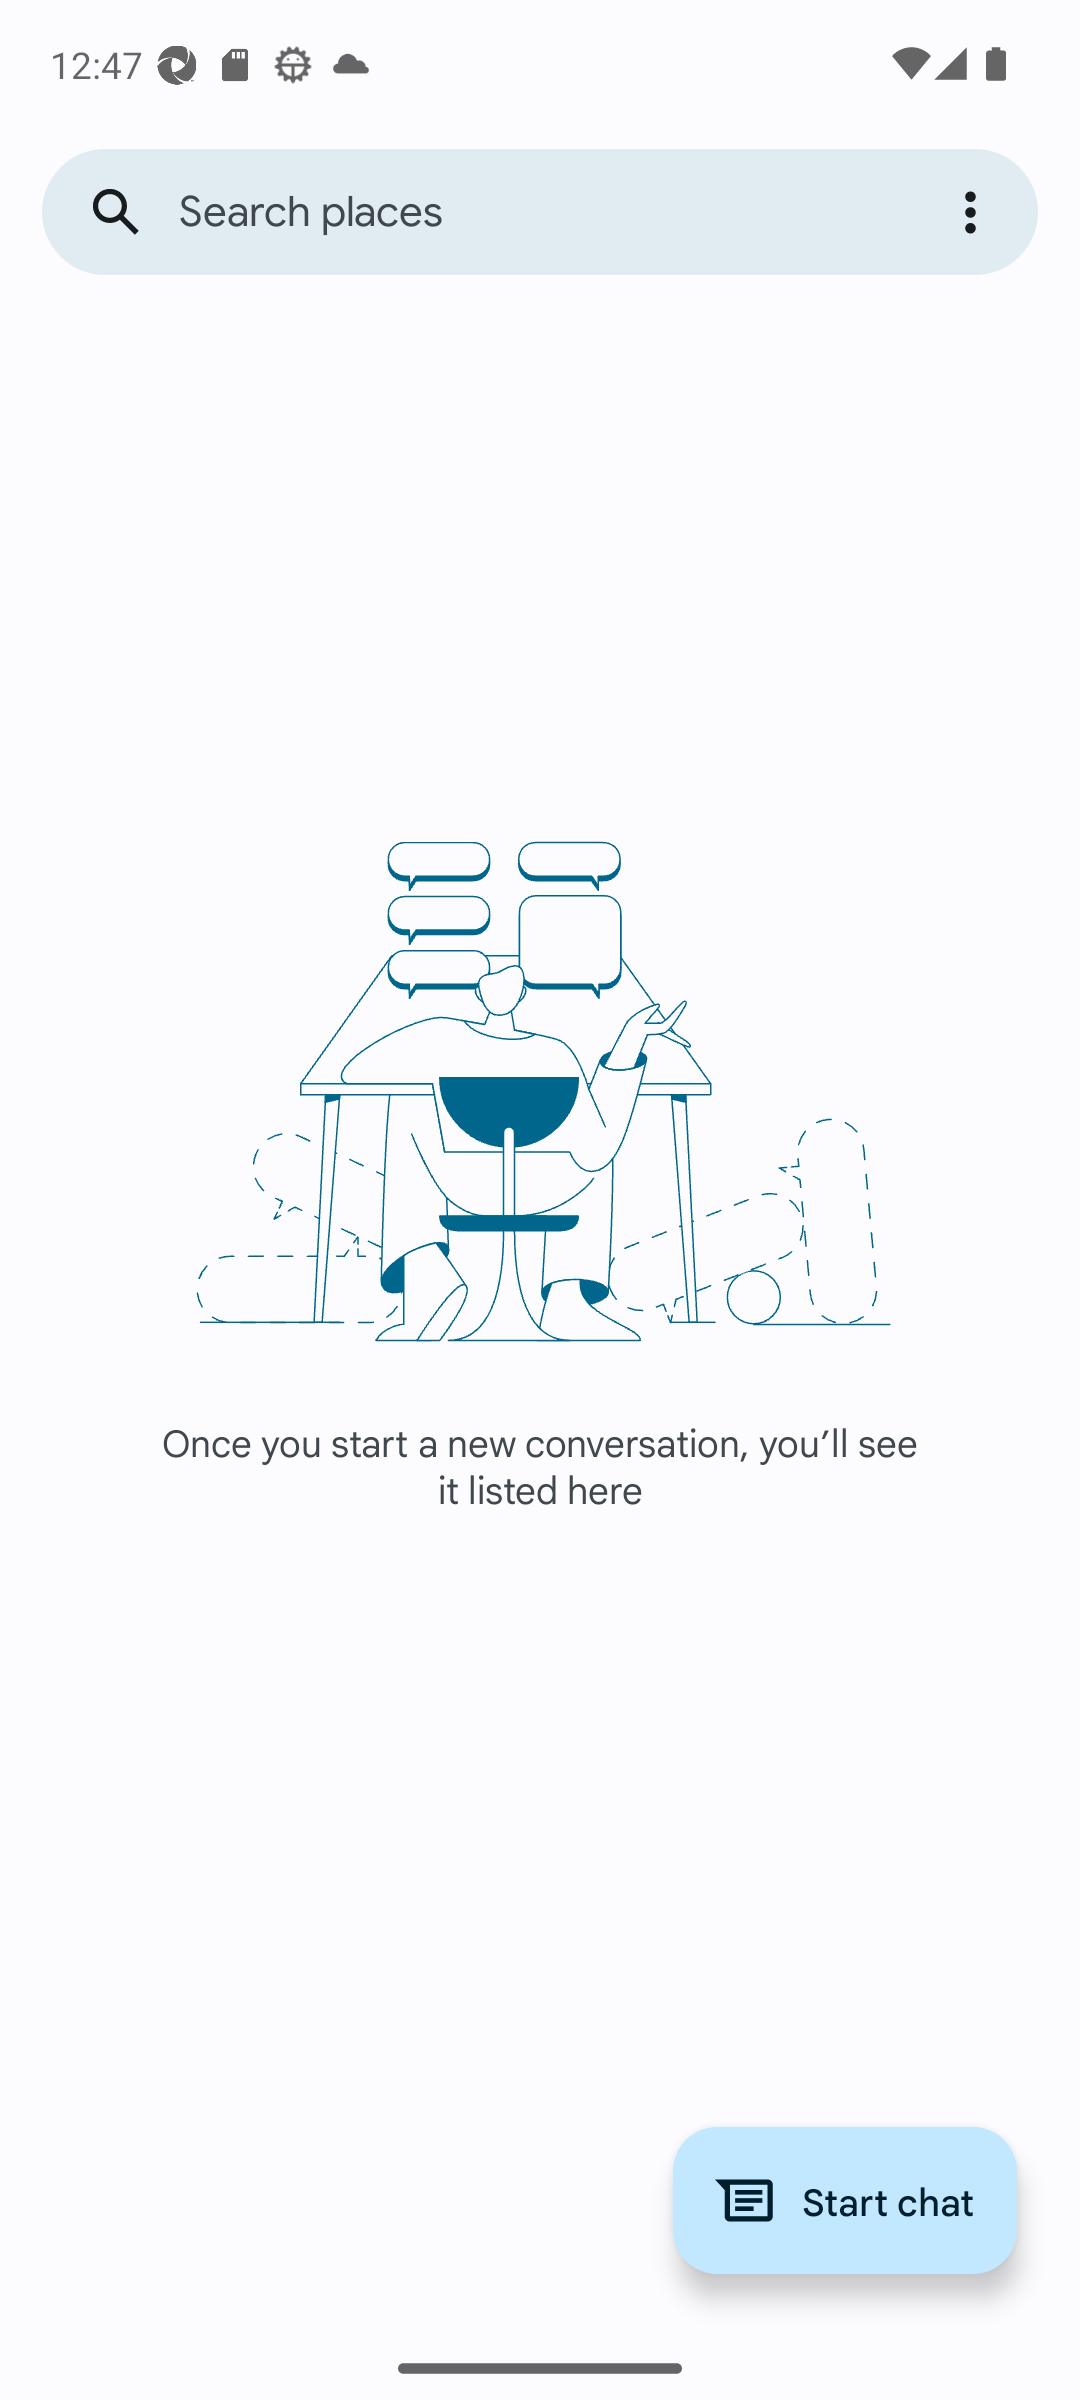 The image size is (1080, 2400). Describe the element at coordinates (974, 212) in the screenshot. I see `More options` at that location.